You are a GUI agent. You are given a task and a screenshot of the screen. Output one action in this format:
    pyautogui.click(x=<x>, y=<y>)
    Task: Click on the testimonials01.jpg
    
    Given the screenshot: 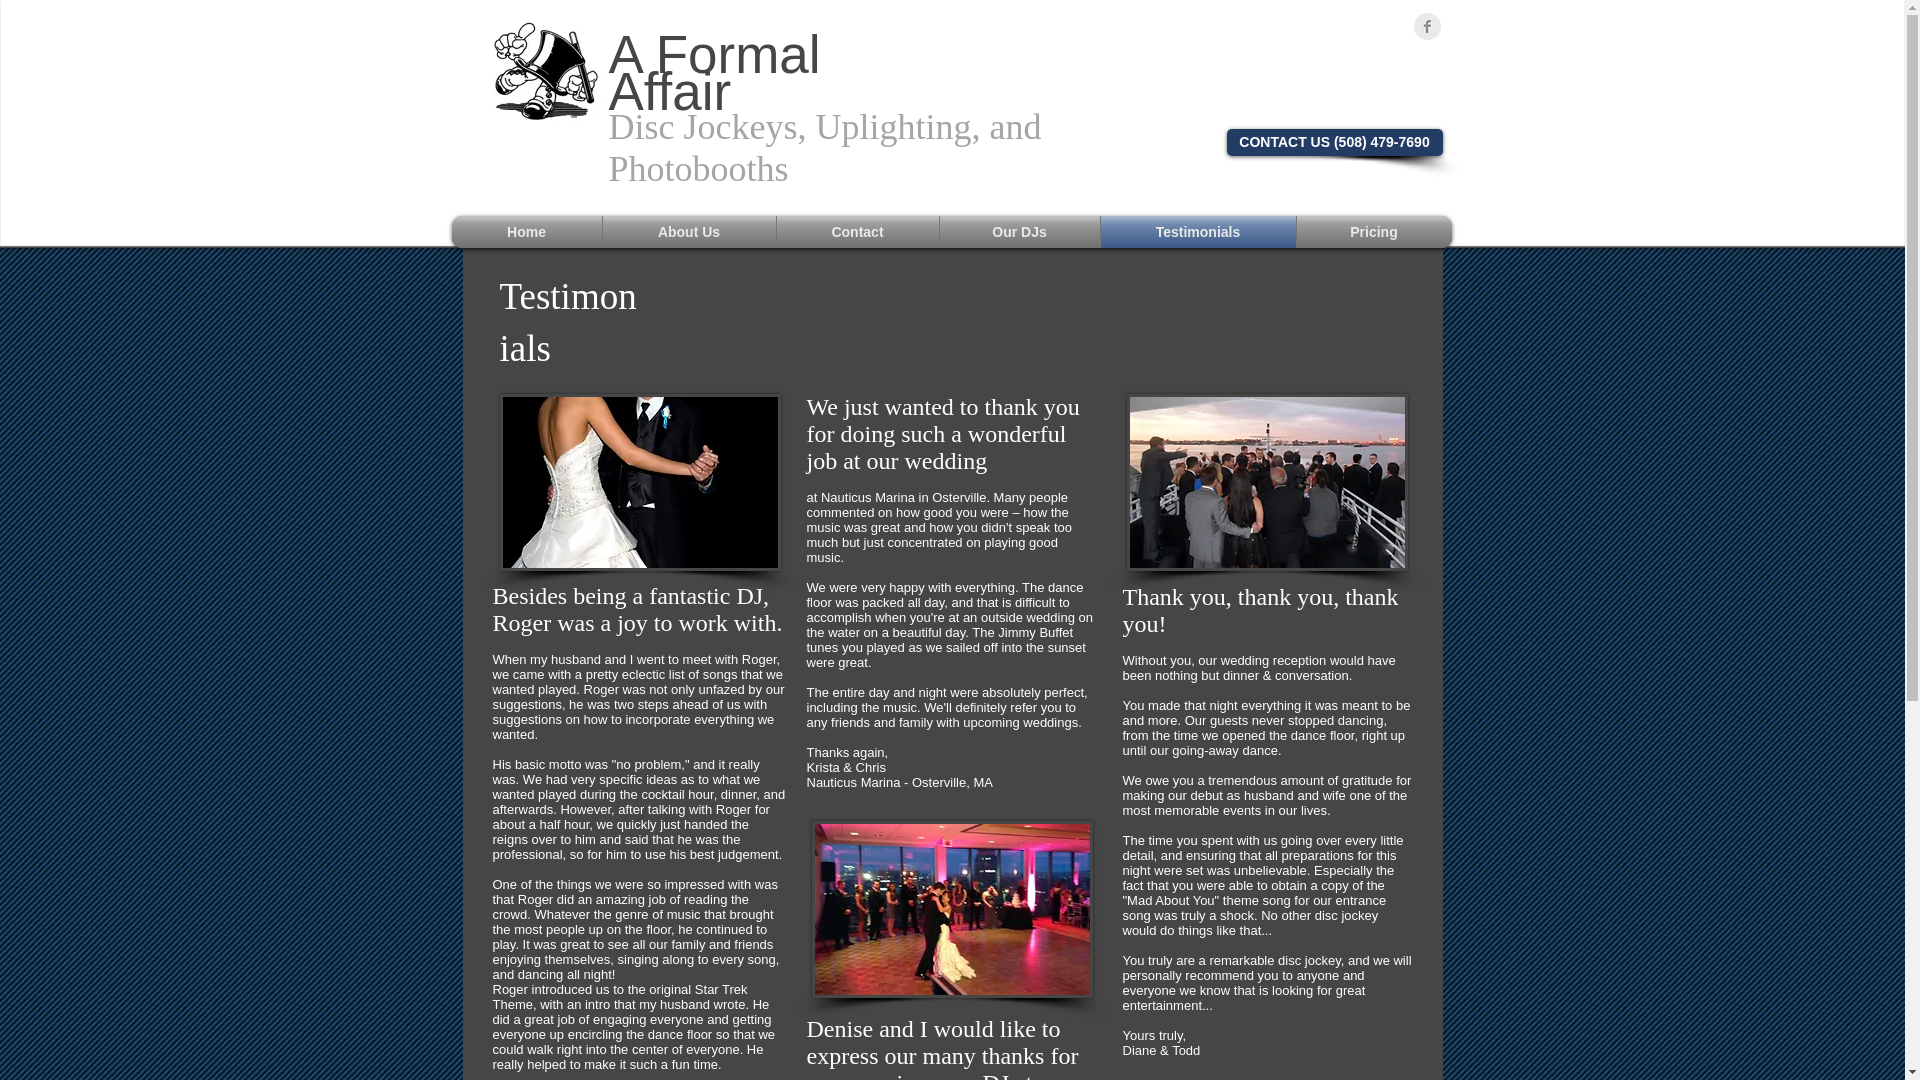 What is the action you would take?
    pyautogui.click(x=1266, y=482)
    